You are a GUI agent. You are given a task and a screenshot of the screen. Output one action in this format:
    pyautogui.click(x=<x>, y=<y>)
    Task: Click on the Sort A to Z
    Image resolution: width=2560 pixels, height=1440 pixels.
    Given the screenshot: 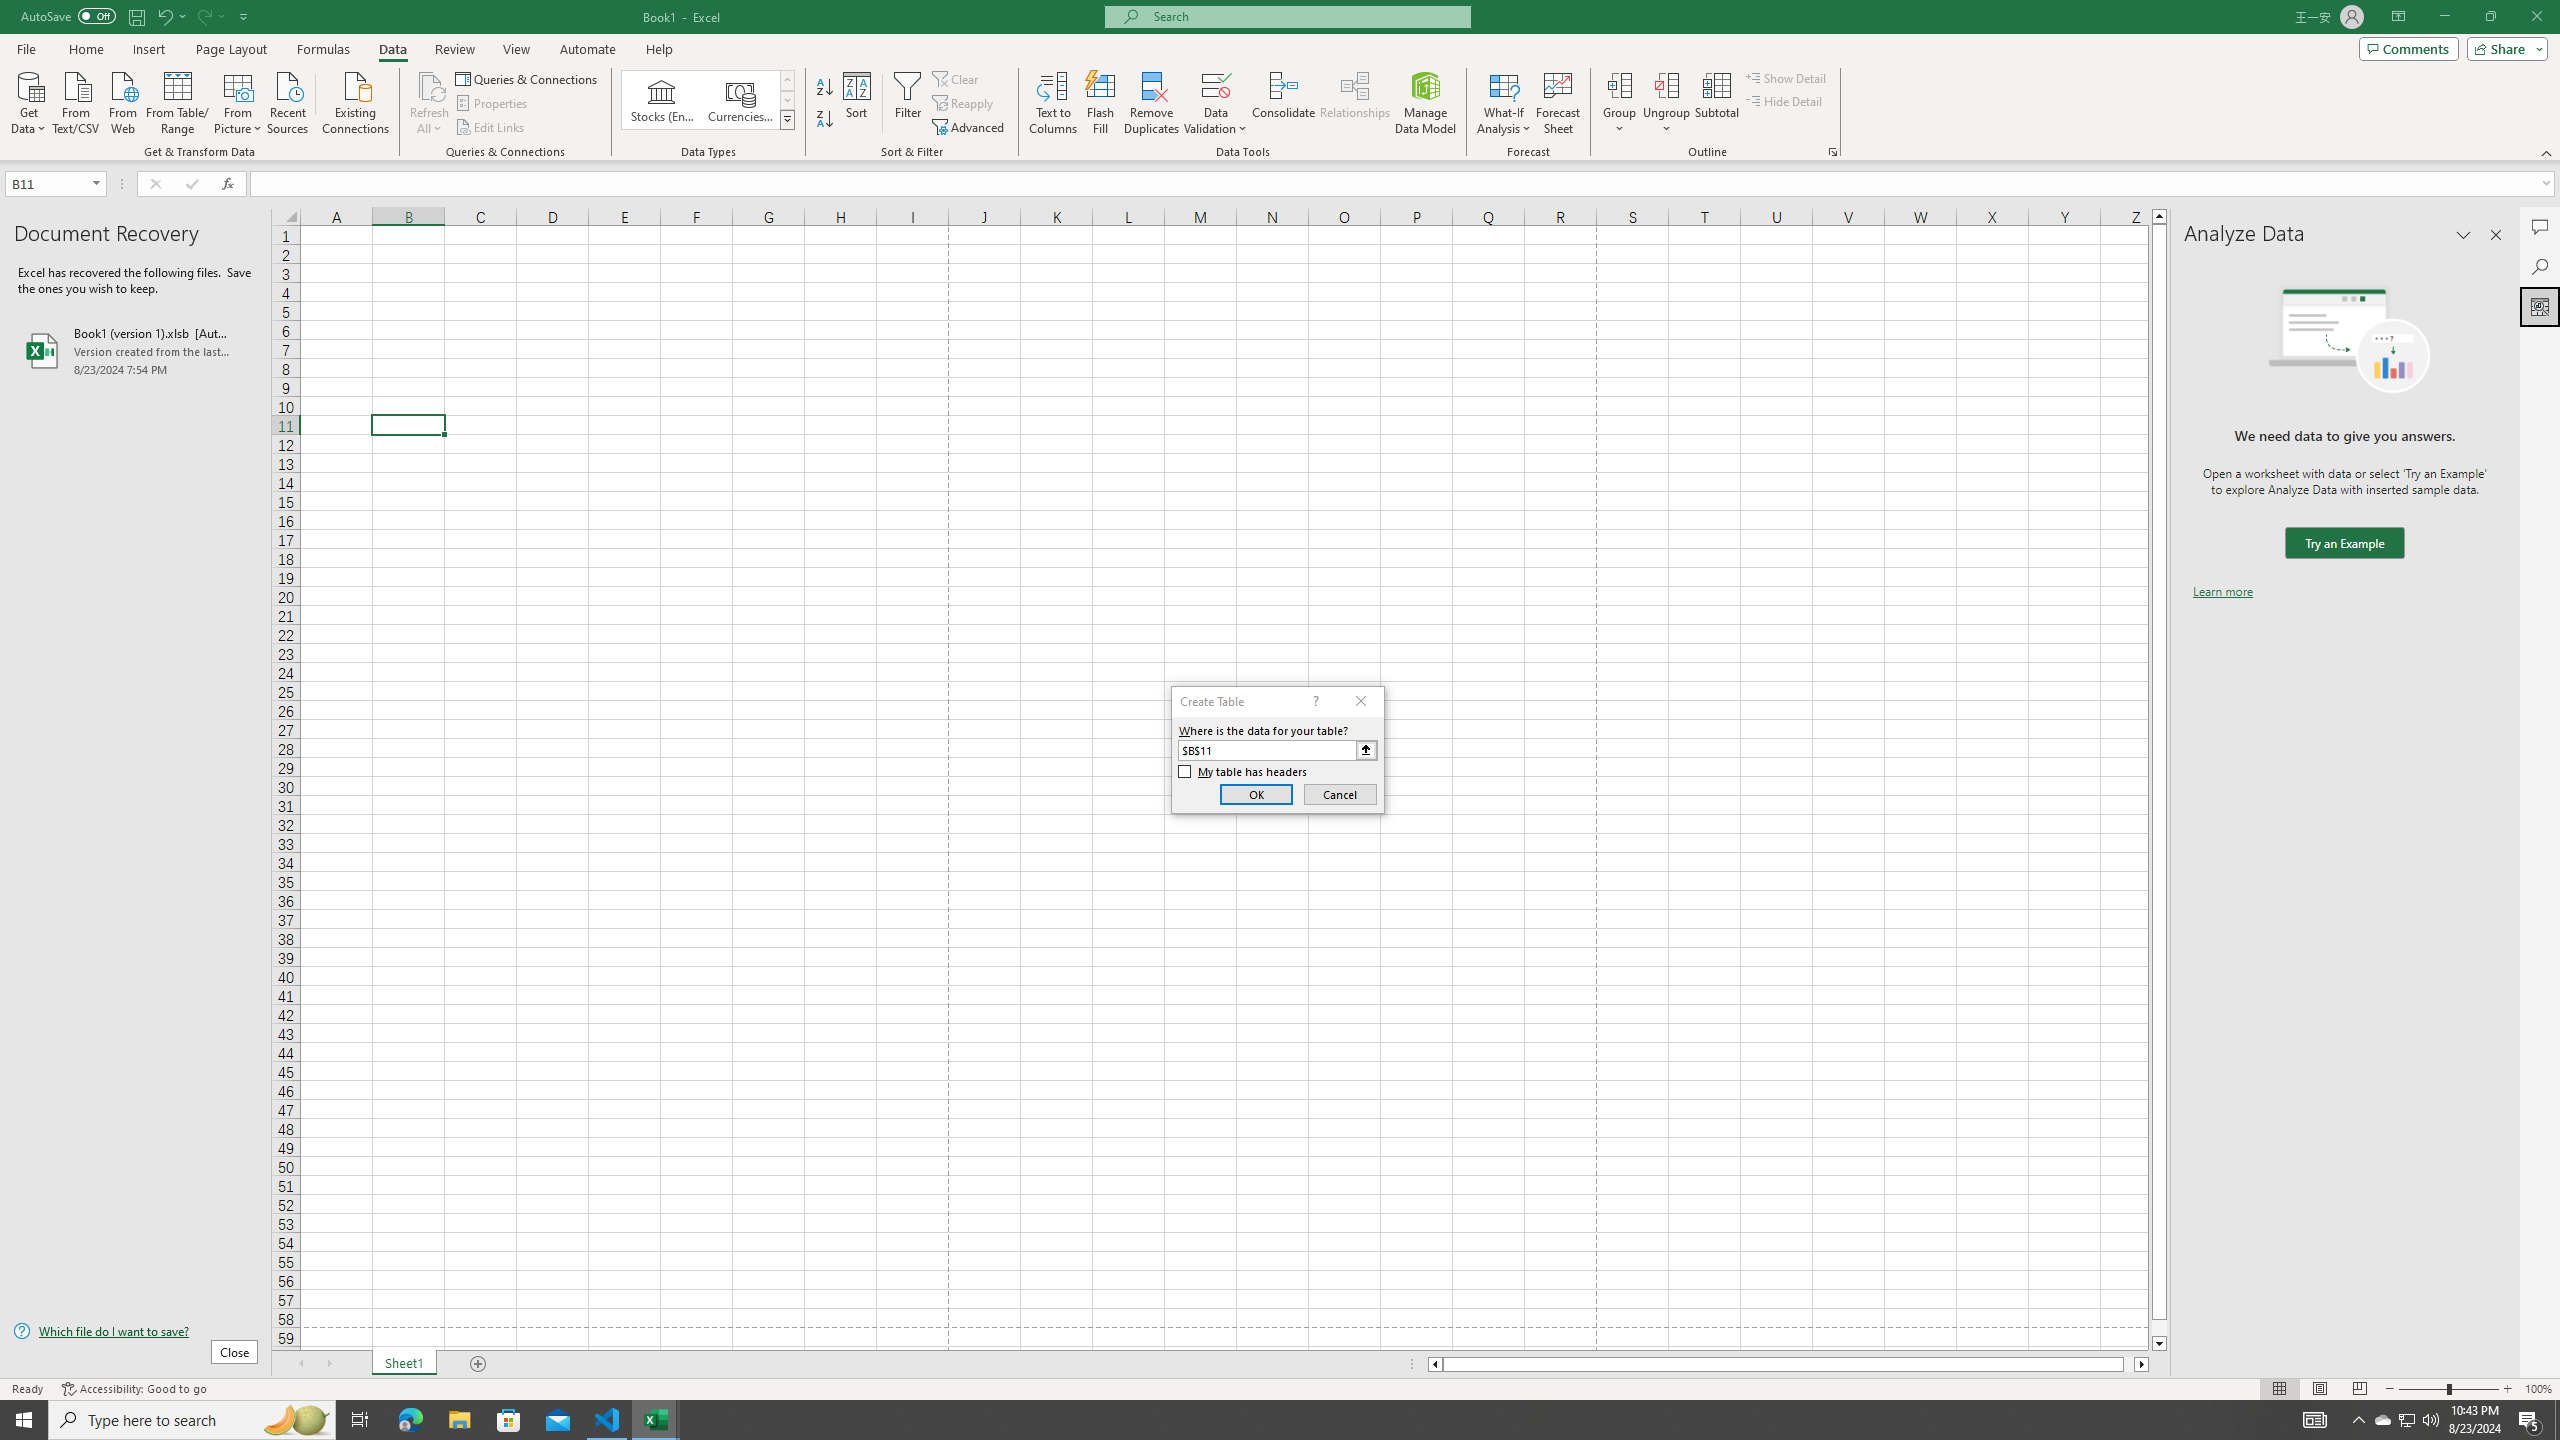 What is the action you would take?
    pyautogui.click(x=826, y=88)
    